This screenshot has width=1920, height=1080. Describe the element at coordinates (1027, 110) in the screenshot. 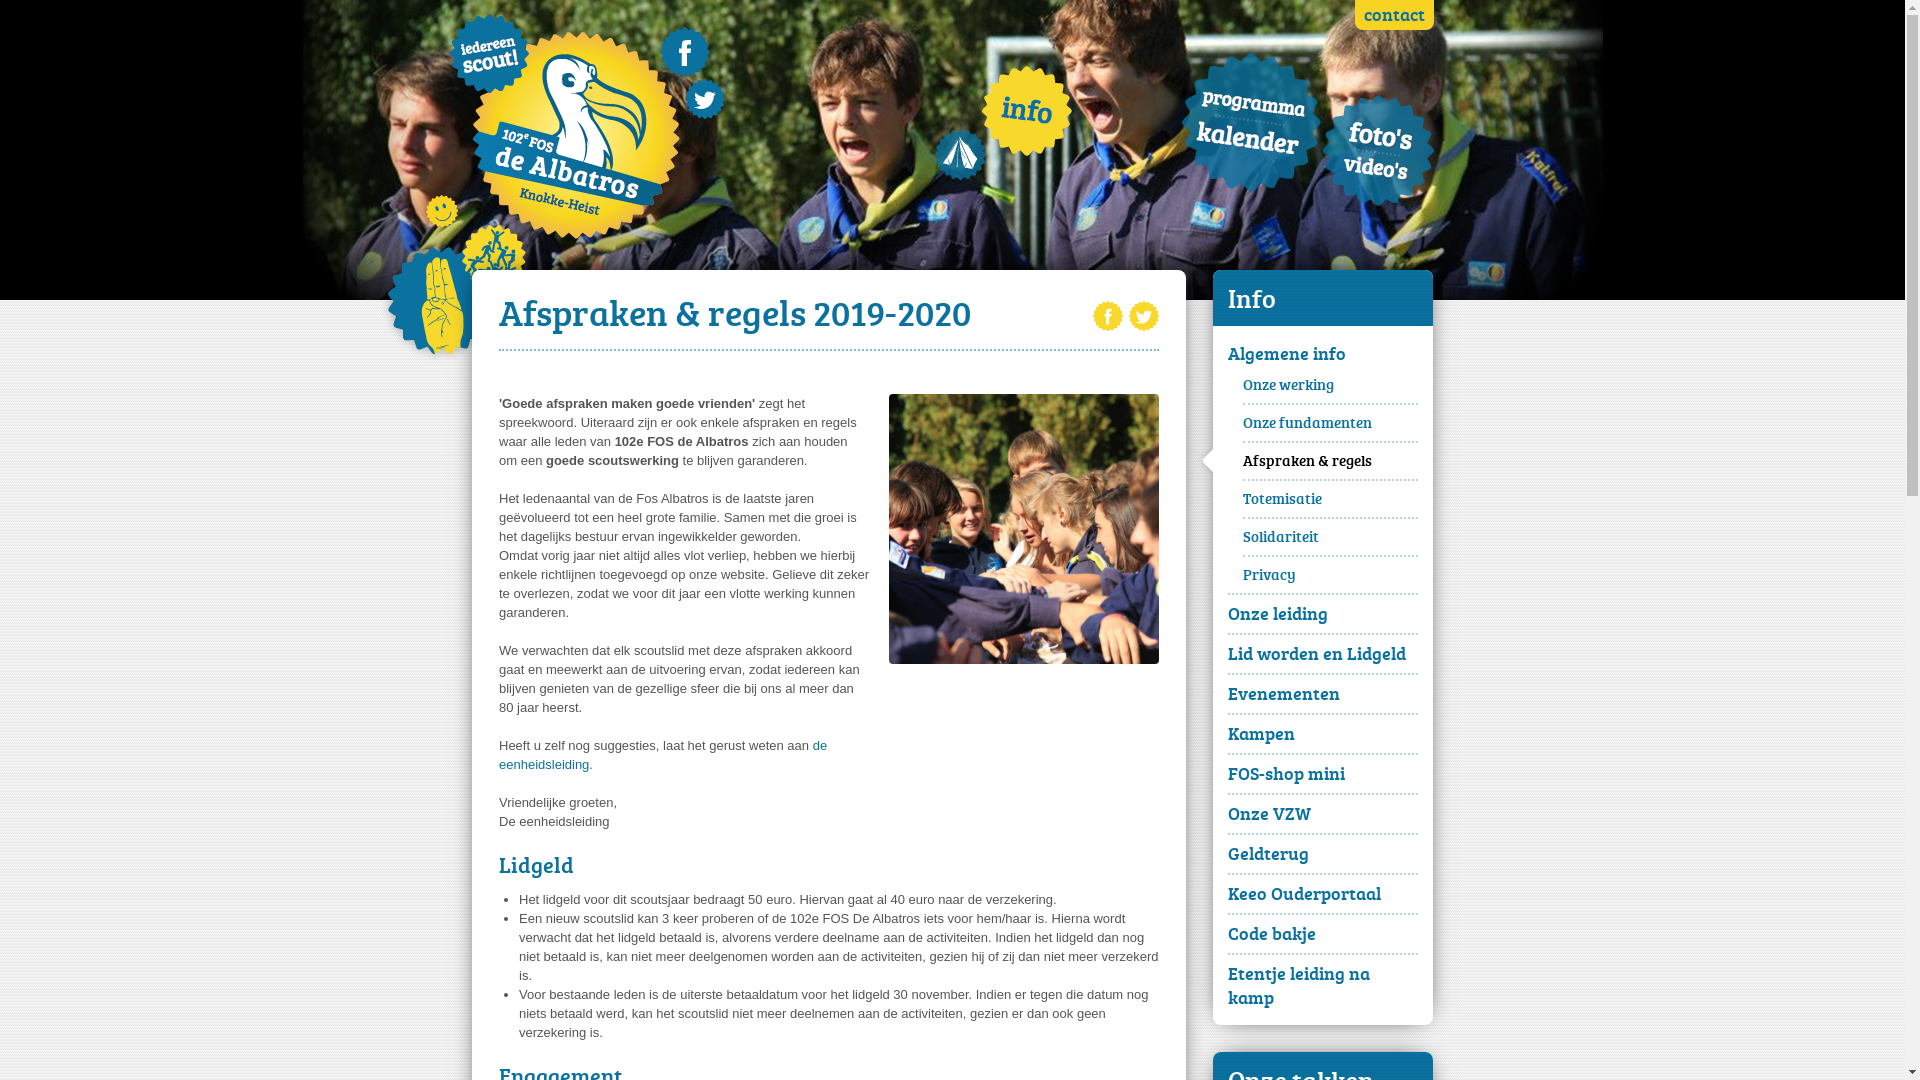

I see `info` at that location.